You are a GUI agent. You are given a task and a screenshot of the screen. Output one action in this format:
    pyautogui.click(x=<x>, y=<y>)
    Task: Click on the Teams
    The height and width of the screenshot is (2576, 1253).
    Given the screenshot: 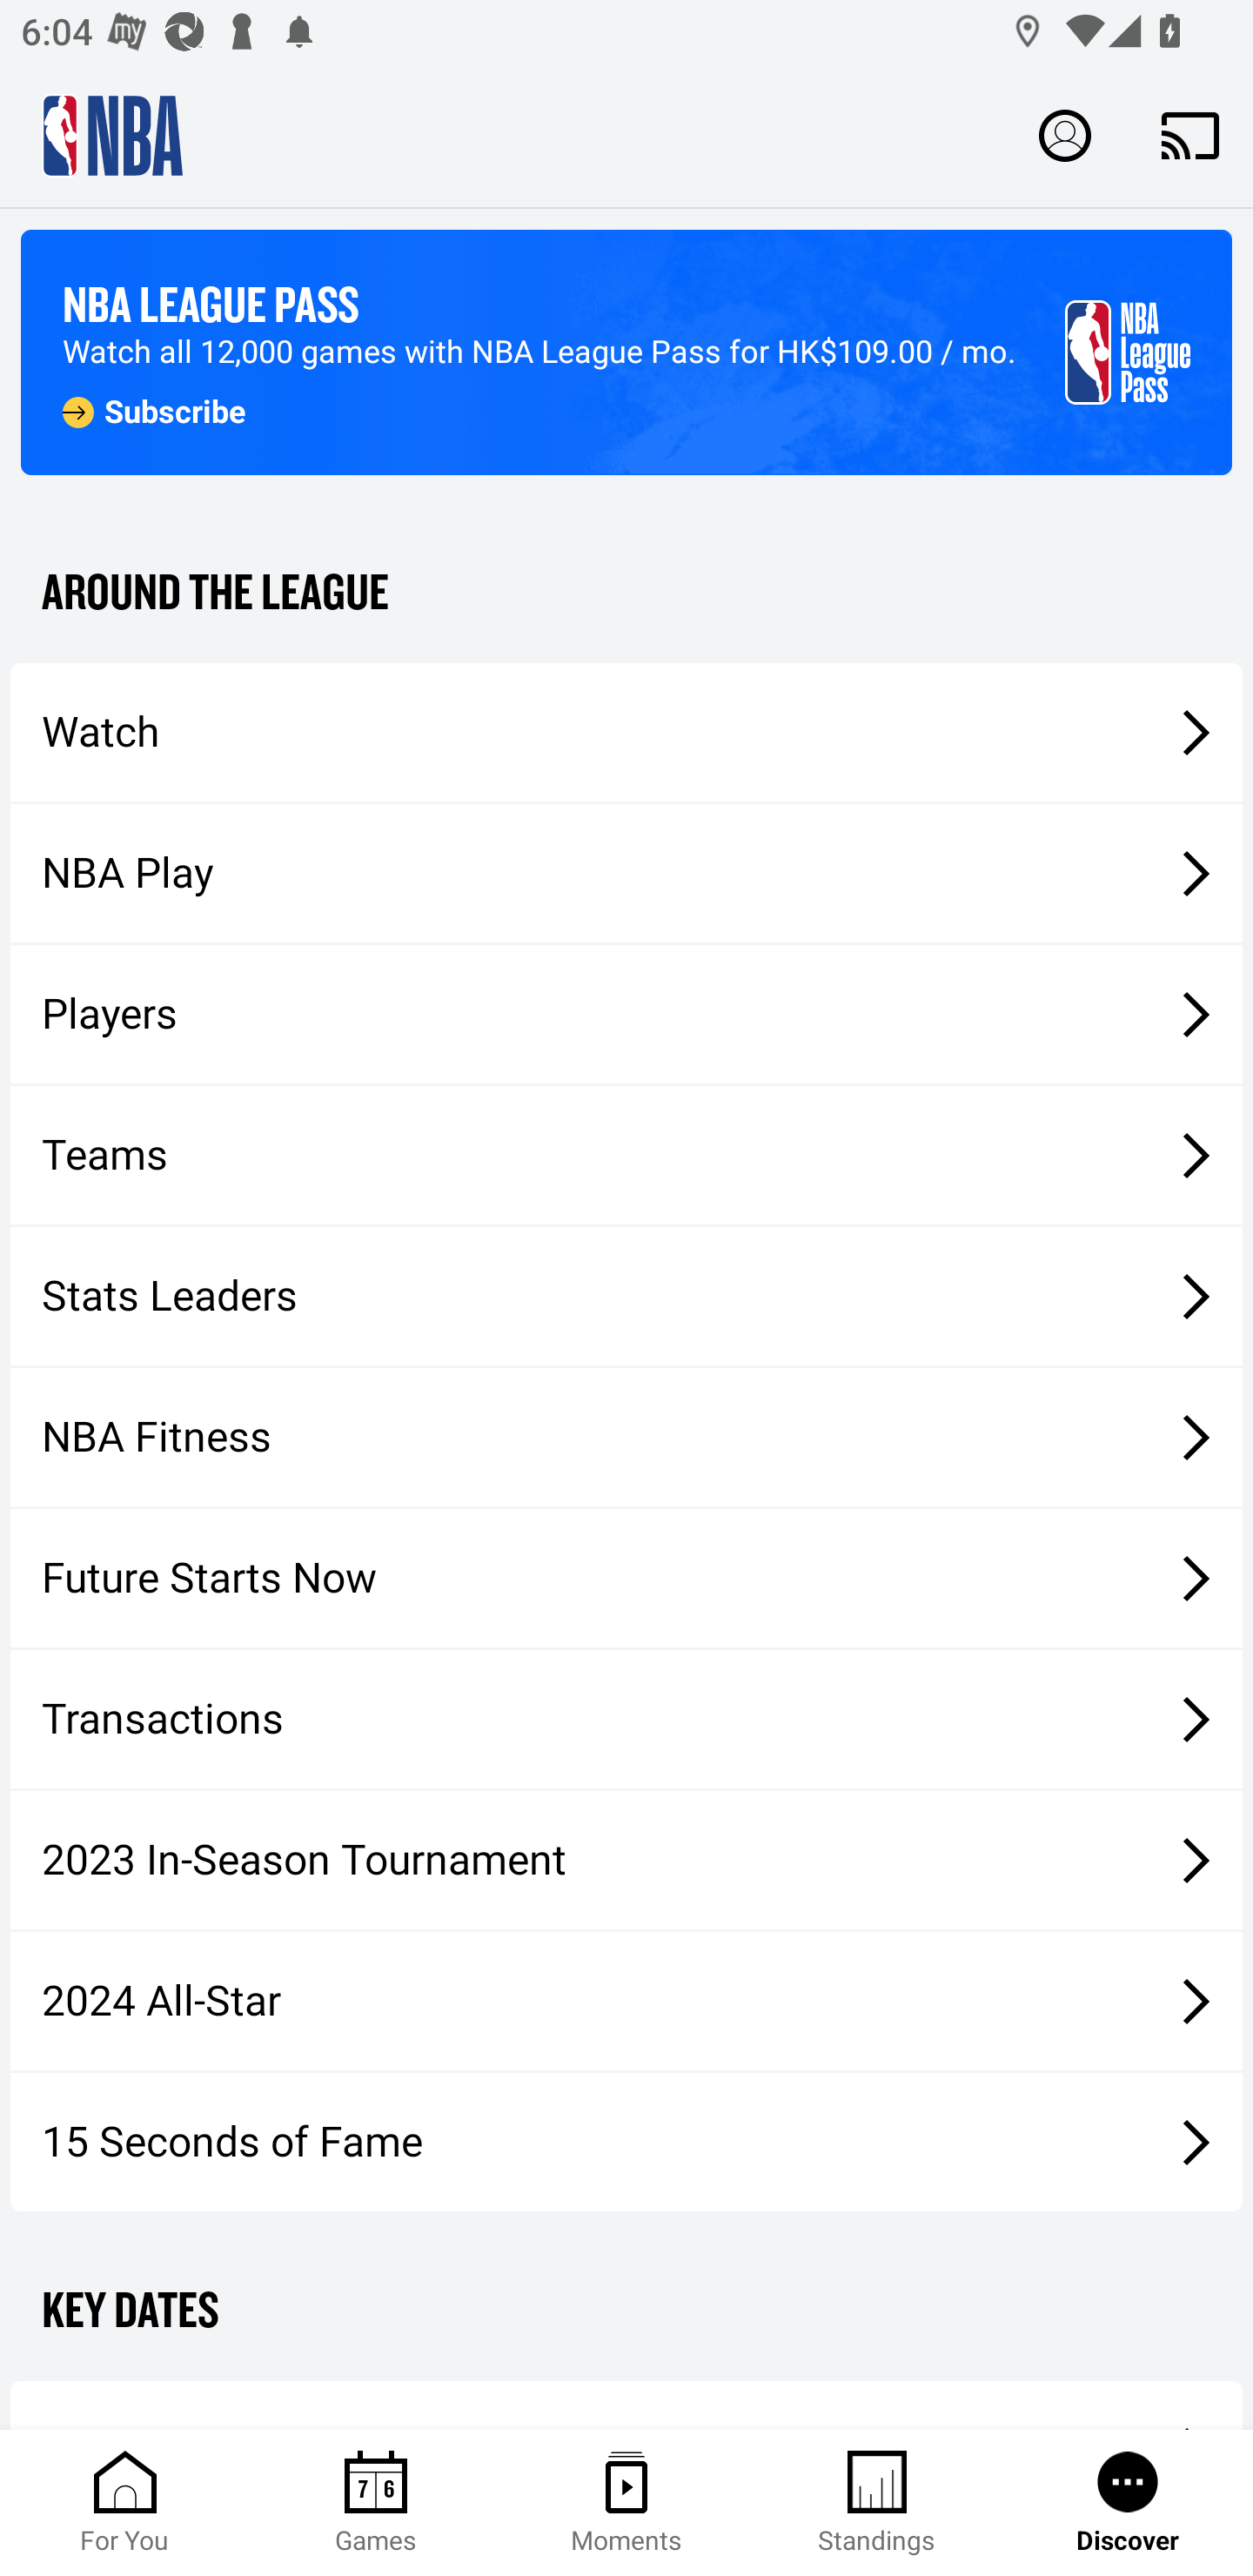 What is the action you would take?
    pyautogui.click(x=626, y=1156)
    